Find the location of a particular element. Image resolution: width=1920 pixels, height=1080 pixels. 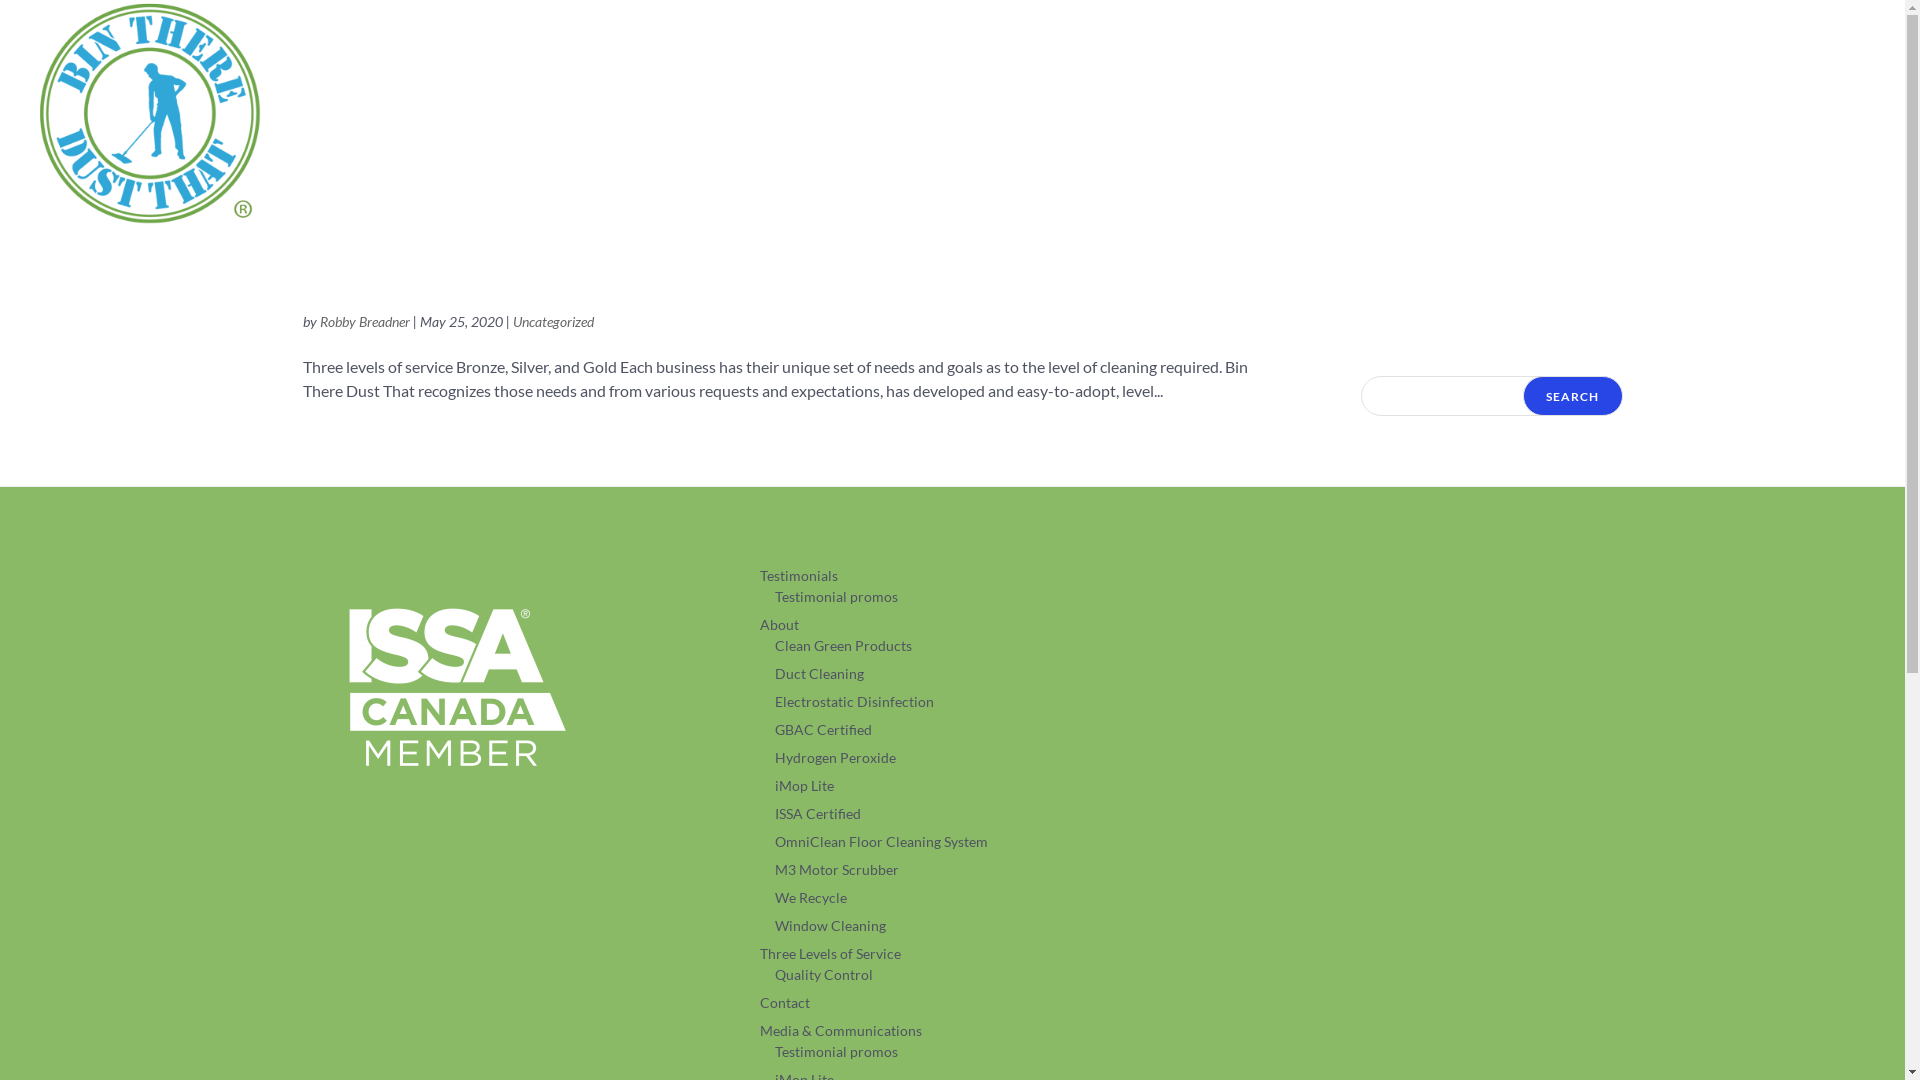

Testimonial promos is located at coordinates (836, 596).